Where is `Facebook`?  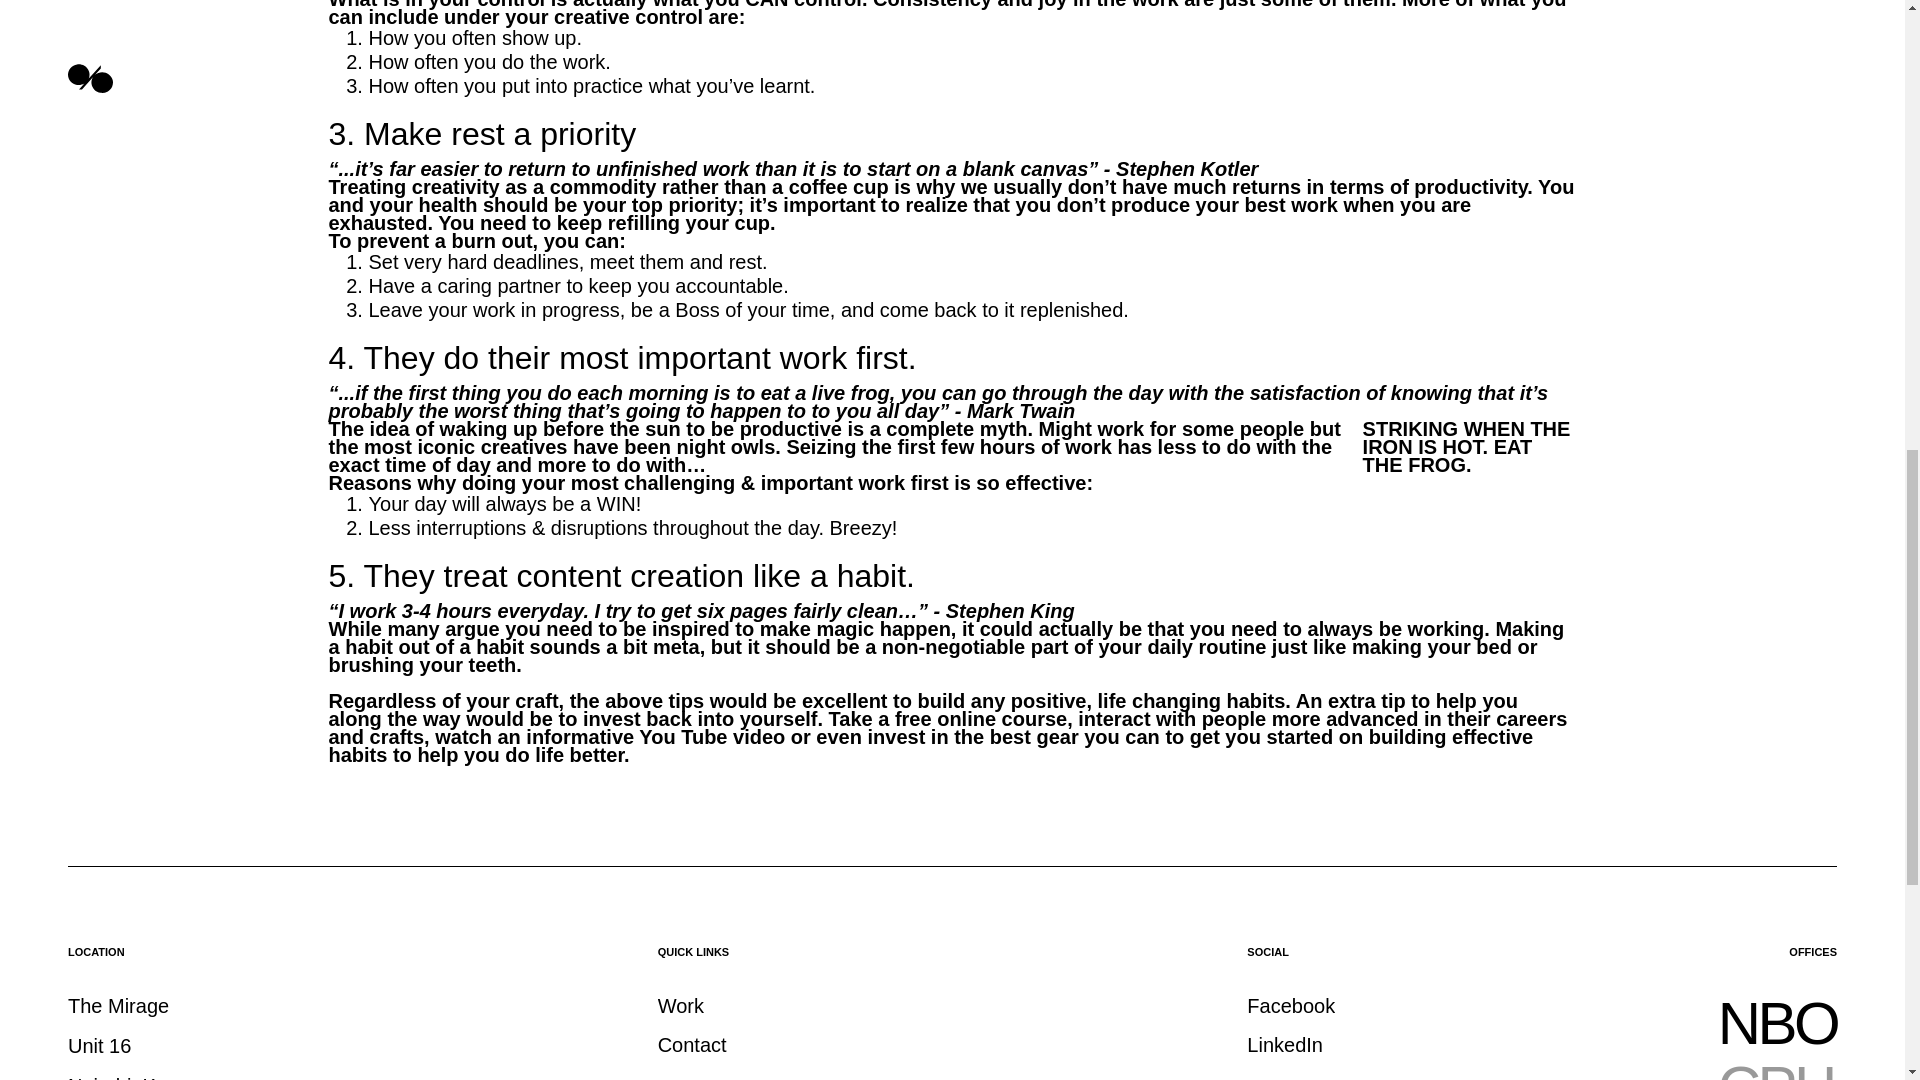 Facebook is located at coordinates (1290, 1009).